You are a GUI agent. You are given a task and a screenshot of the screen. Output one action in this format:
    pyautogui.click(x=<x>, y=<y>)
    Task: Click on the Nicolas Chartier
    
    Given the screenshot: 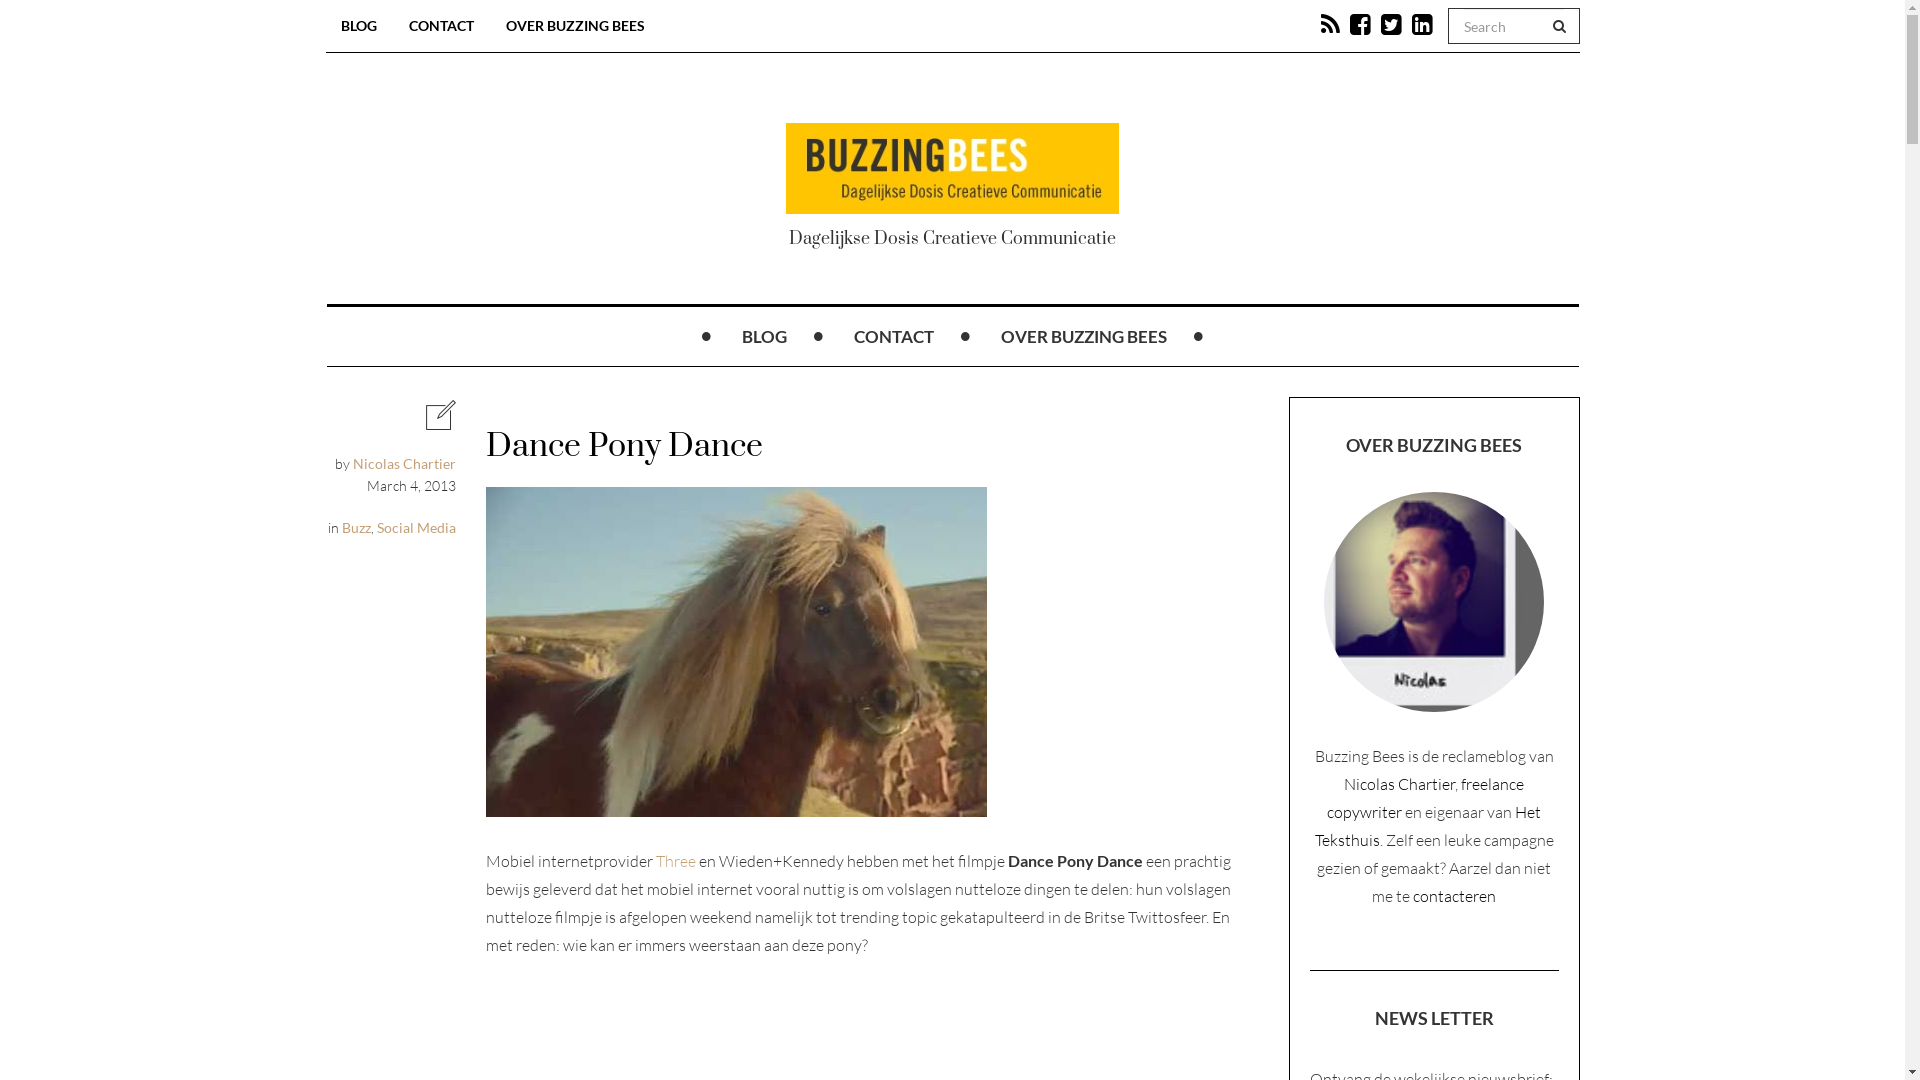 What is the action you would take?
    pyautogui.click(x=1400, y=784)
    